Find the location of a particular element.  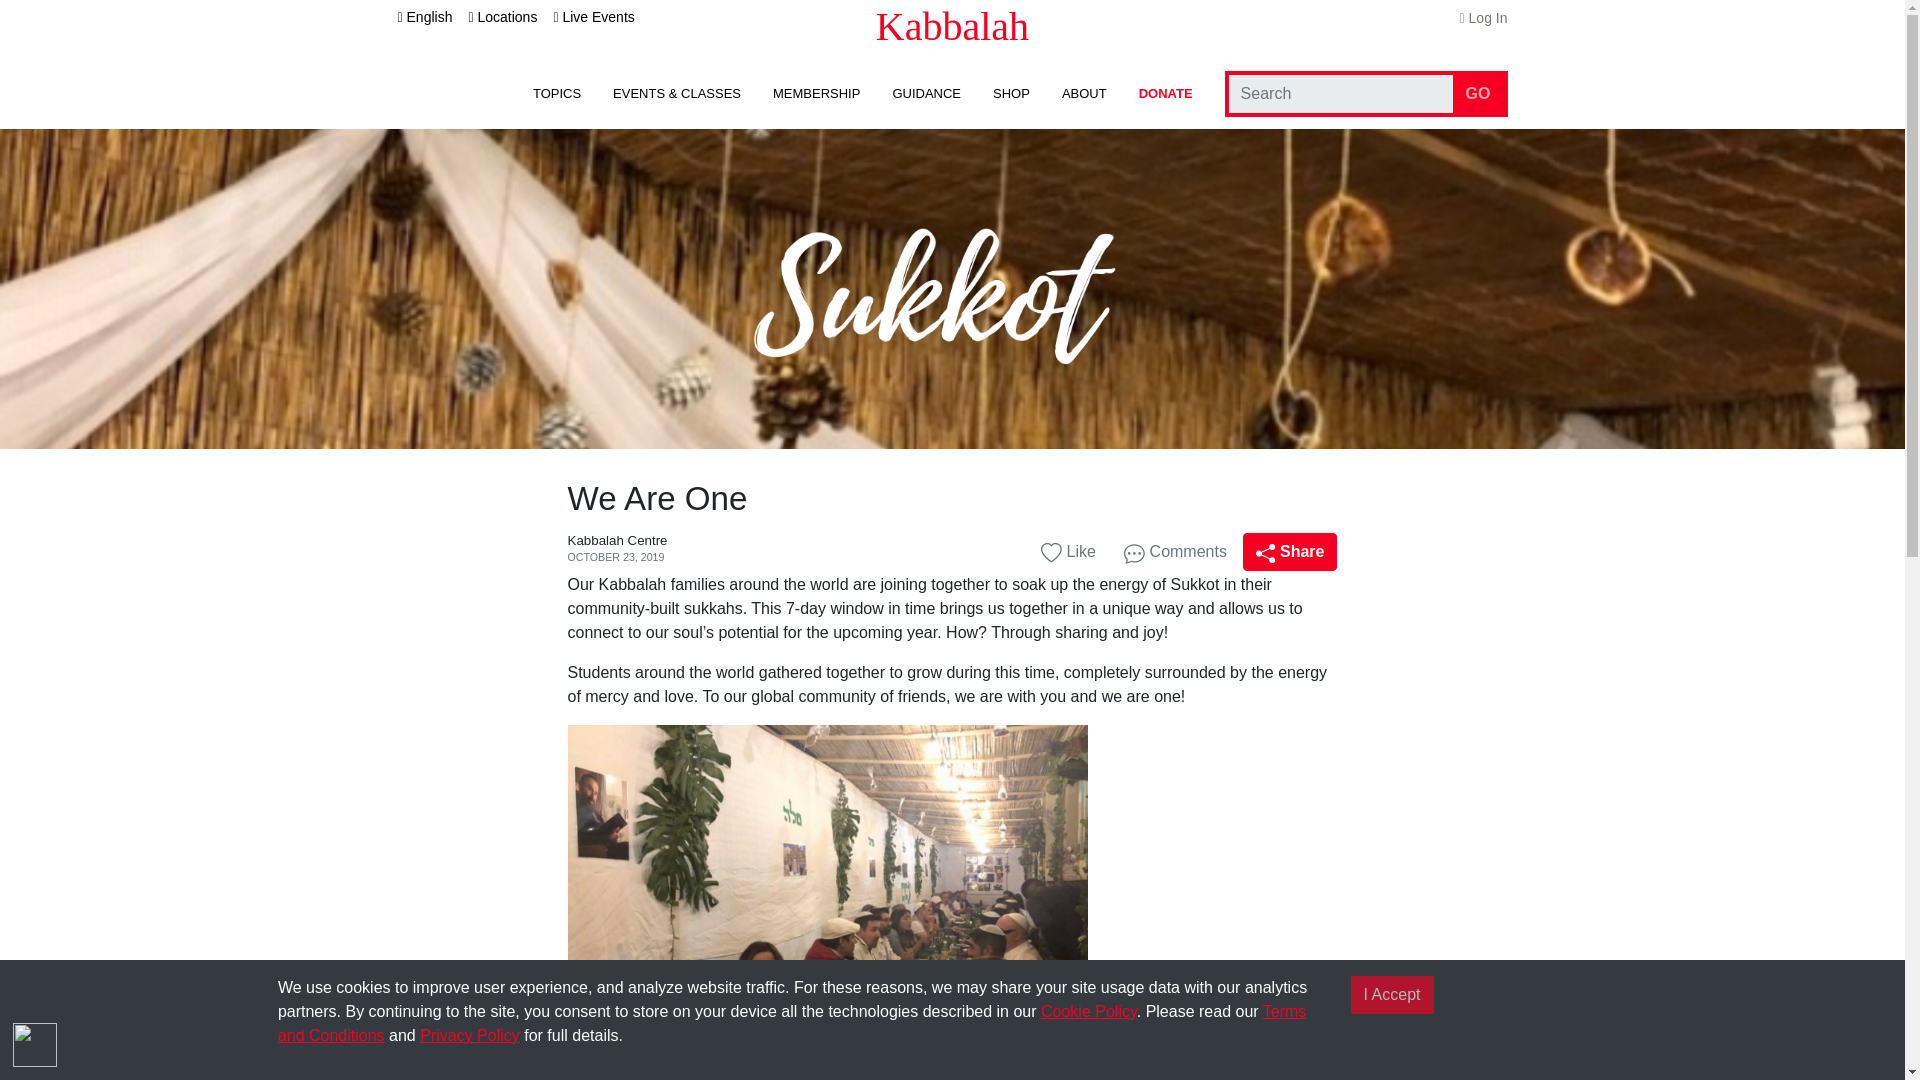

MEMBERSHIP is located at coordinates (816, 94).